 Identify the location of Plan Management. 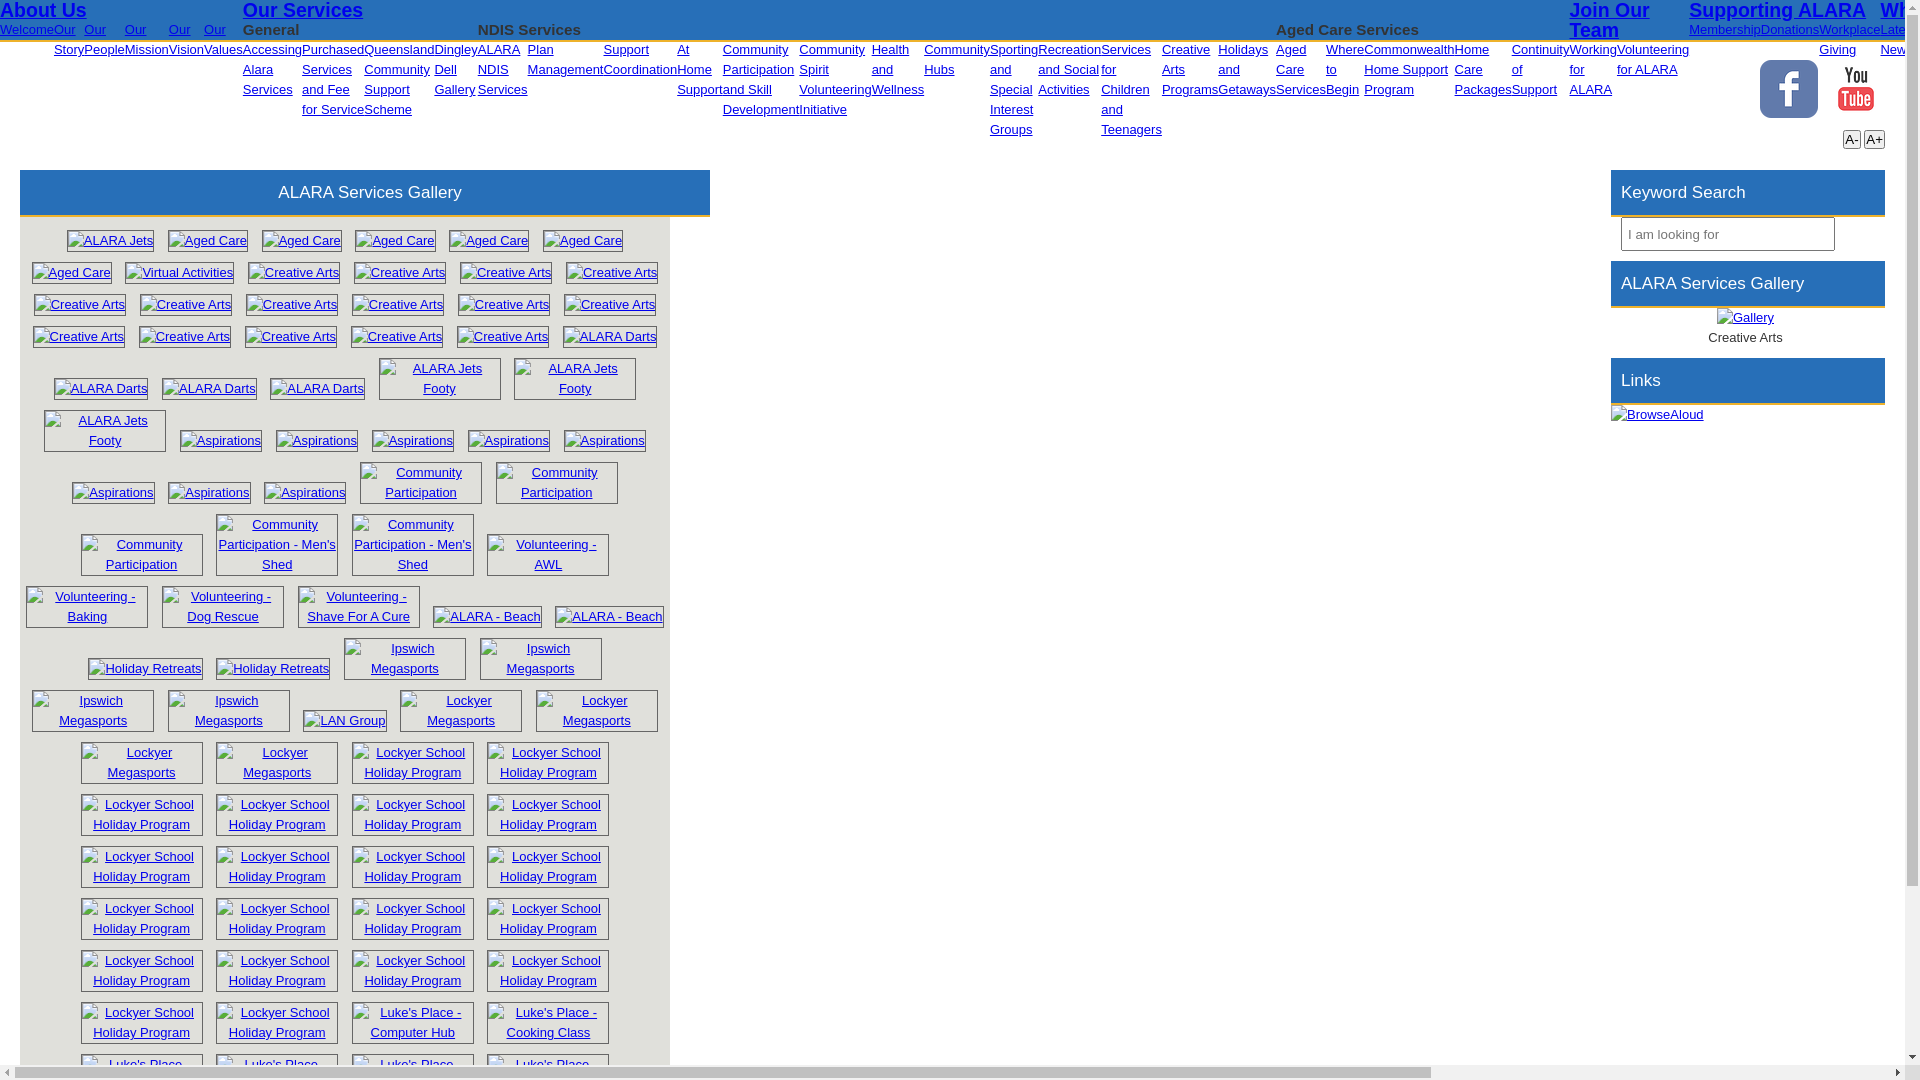
(566, 60).